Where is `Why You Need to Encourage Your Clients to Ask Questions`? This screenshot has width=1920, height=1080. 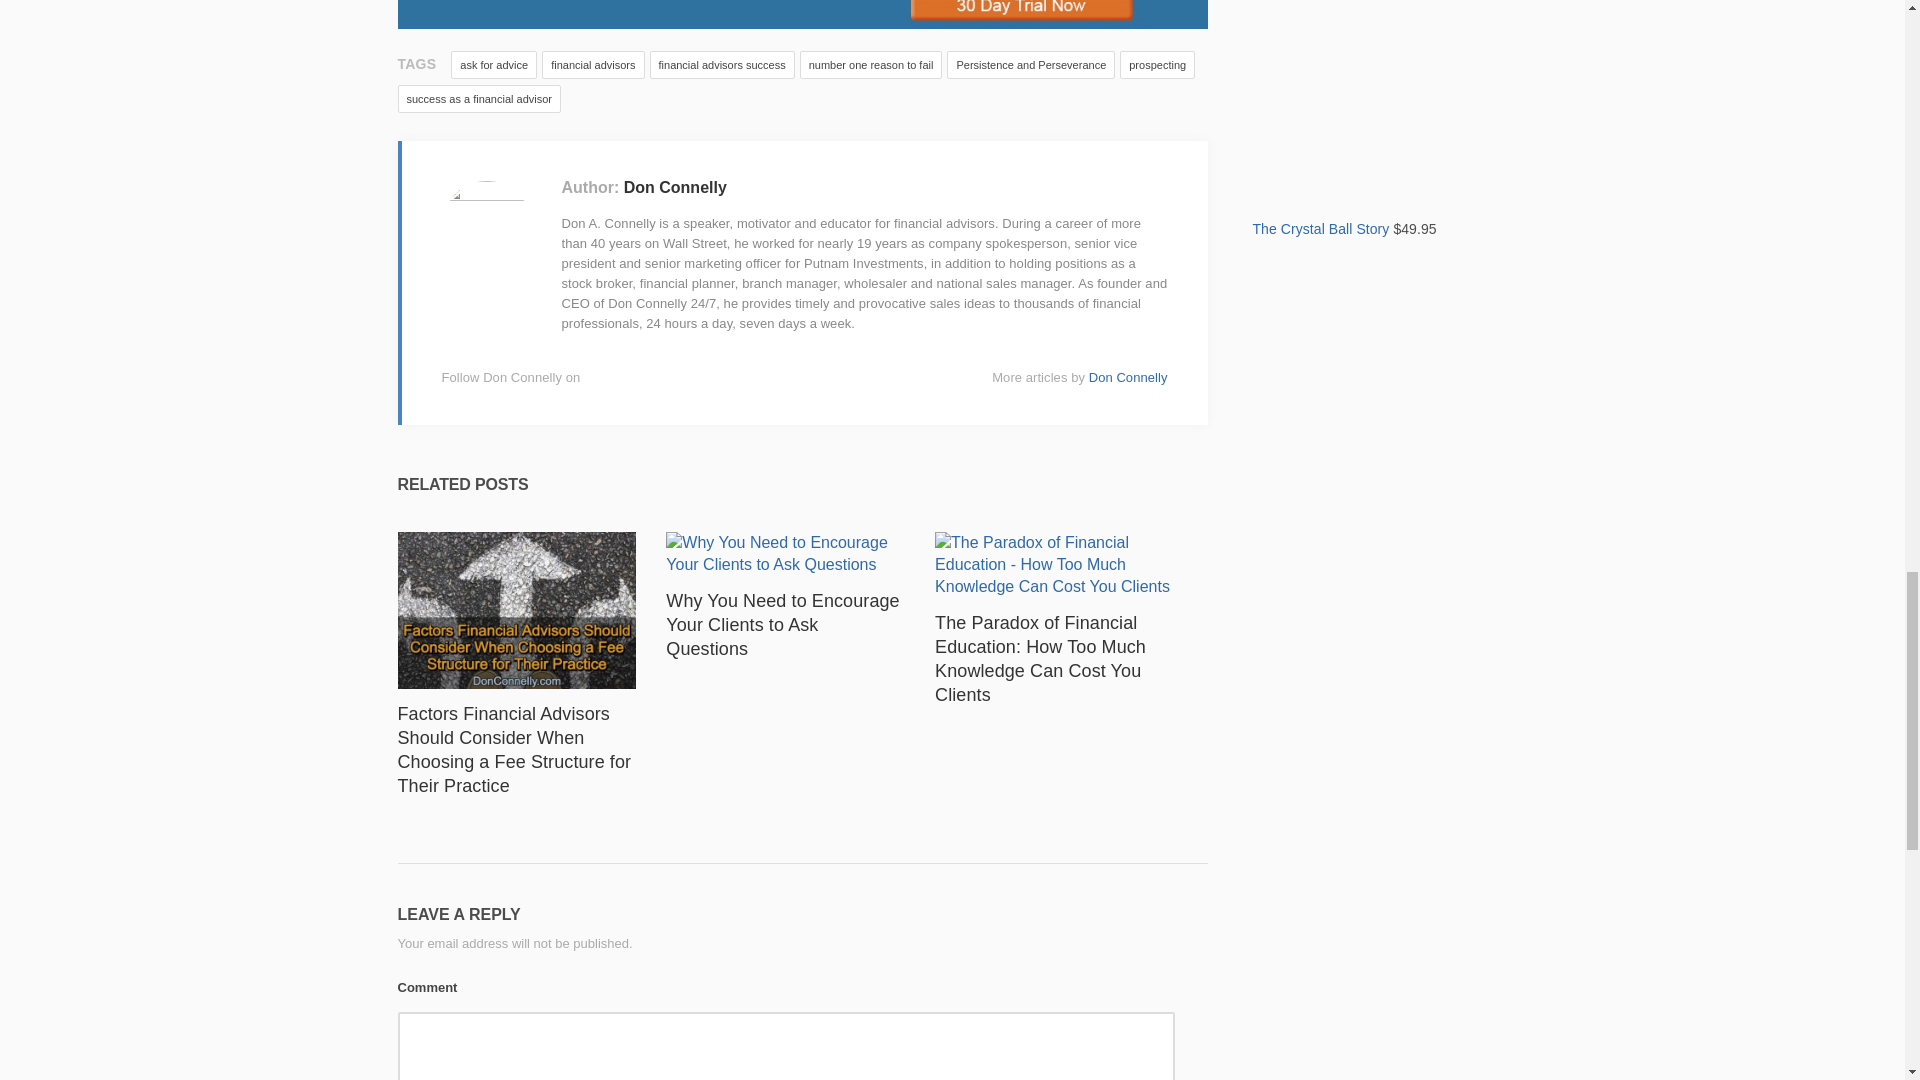
Why You Need to Encourage Your Clients to Ask Questions is located at coordinates (782, 624).